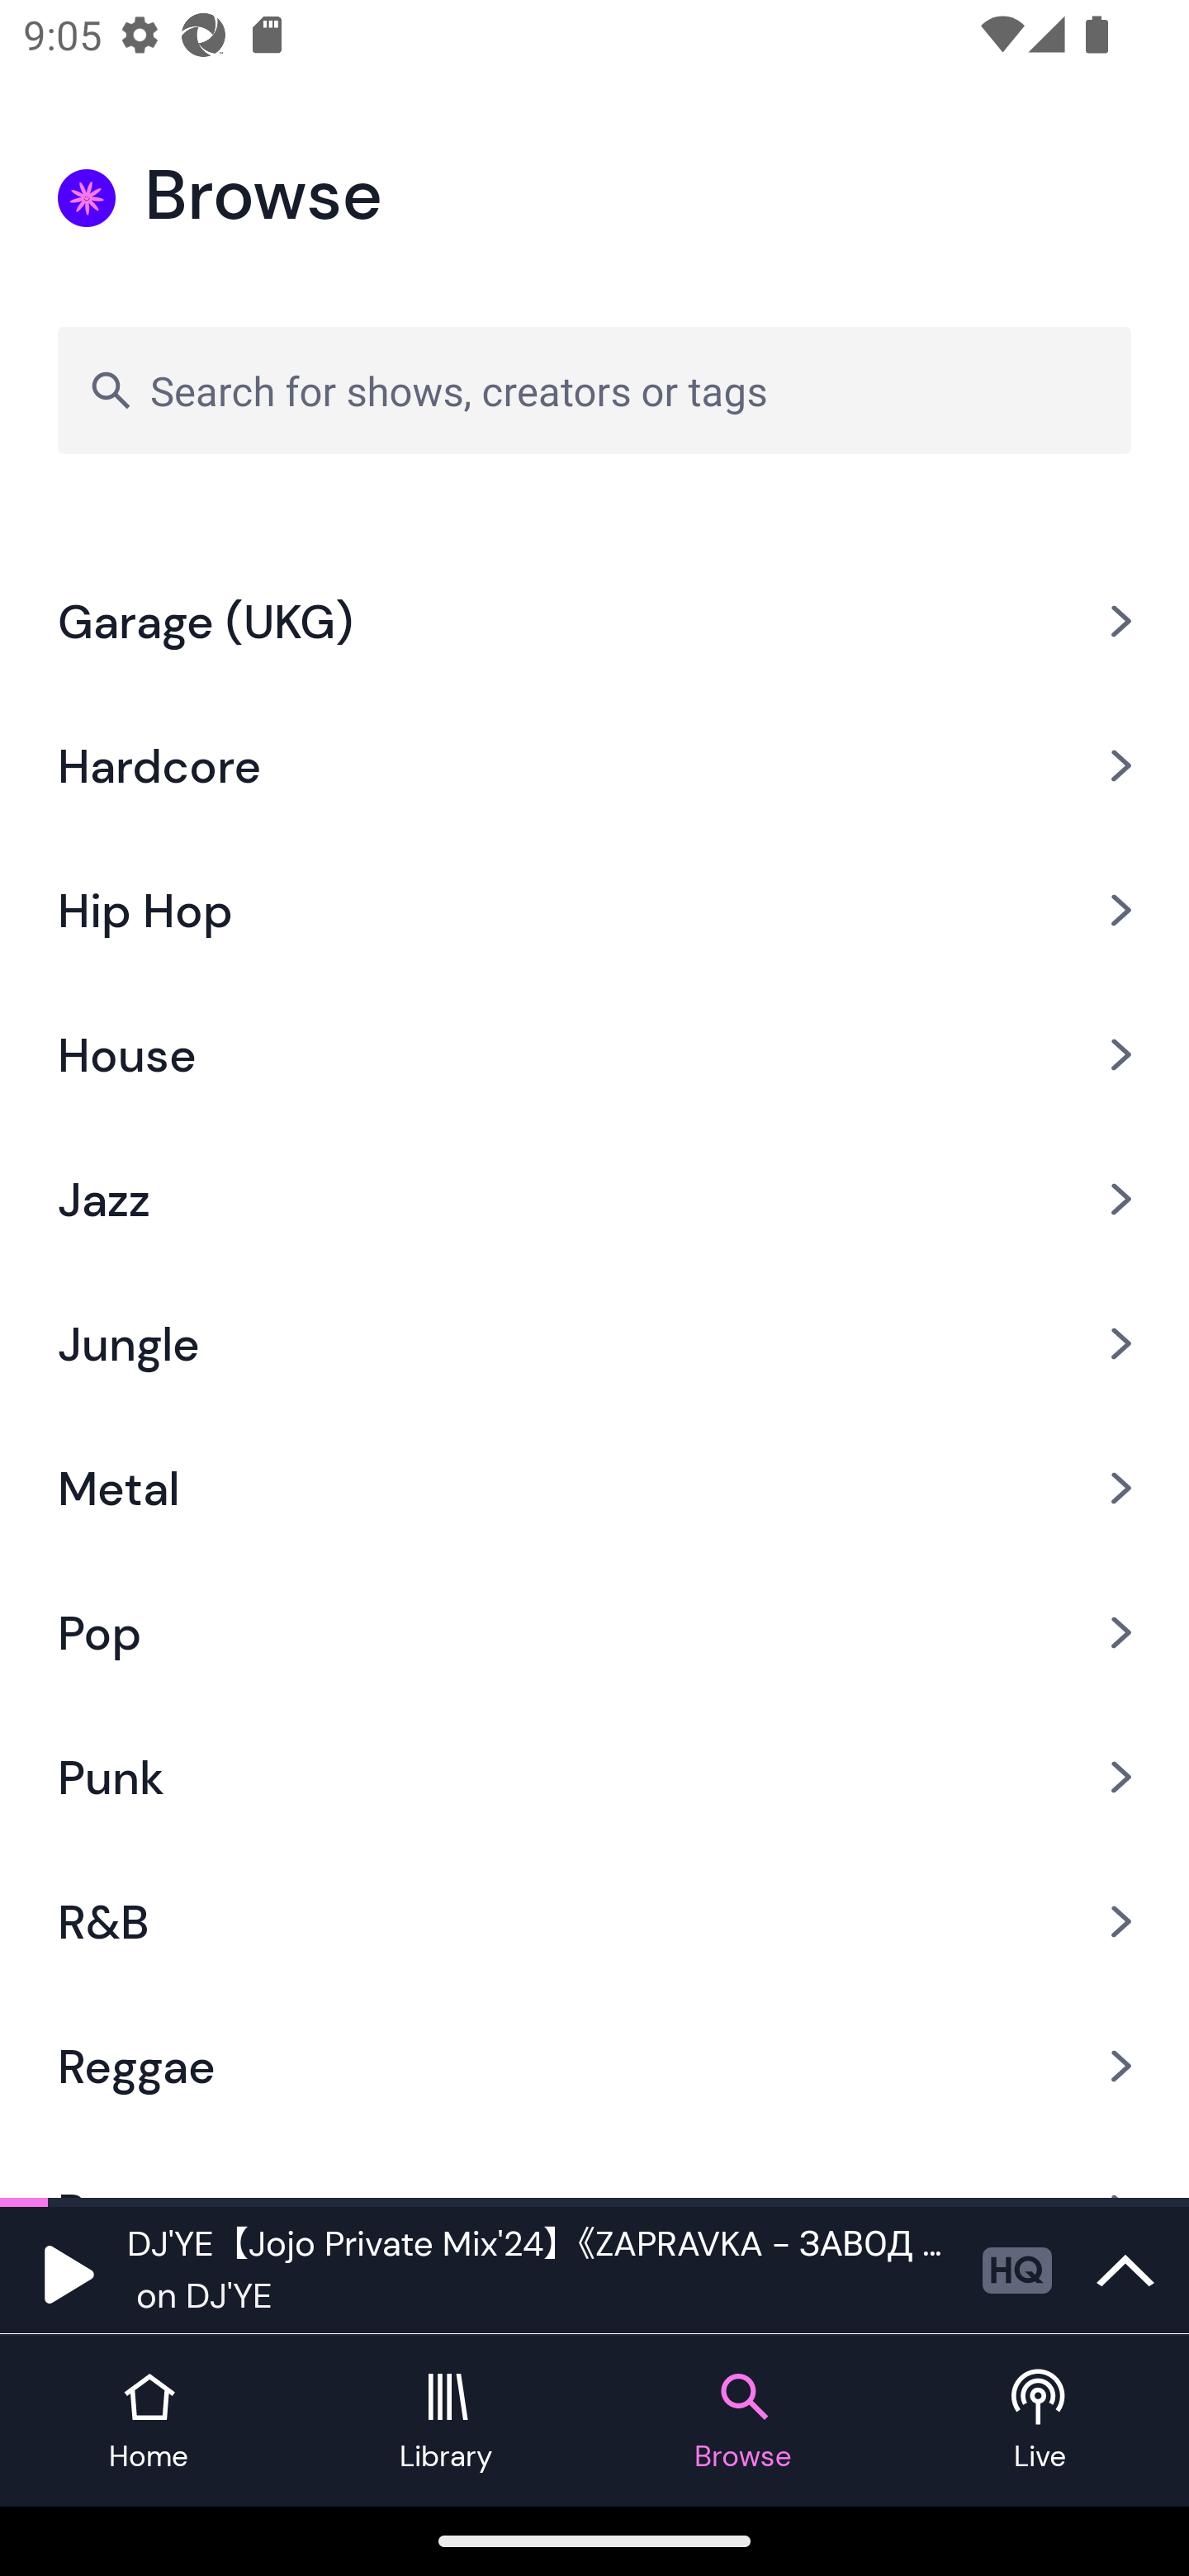 The height and width of the screenshot is (2576, 1189). Describe the element at coordinates (594, 390) in the screenshot. I see `Search for shows, creators or tags` at that location.